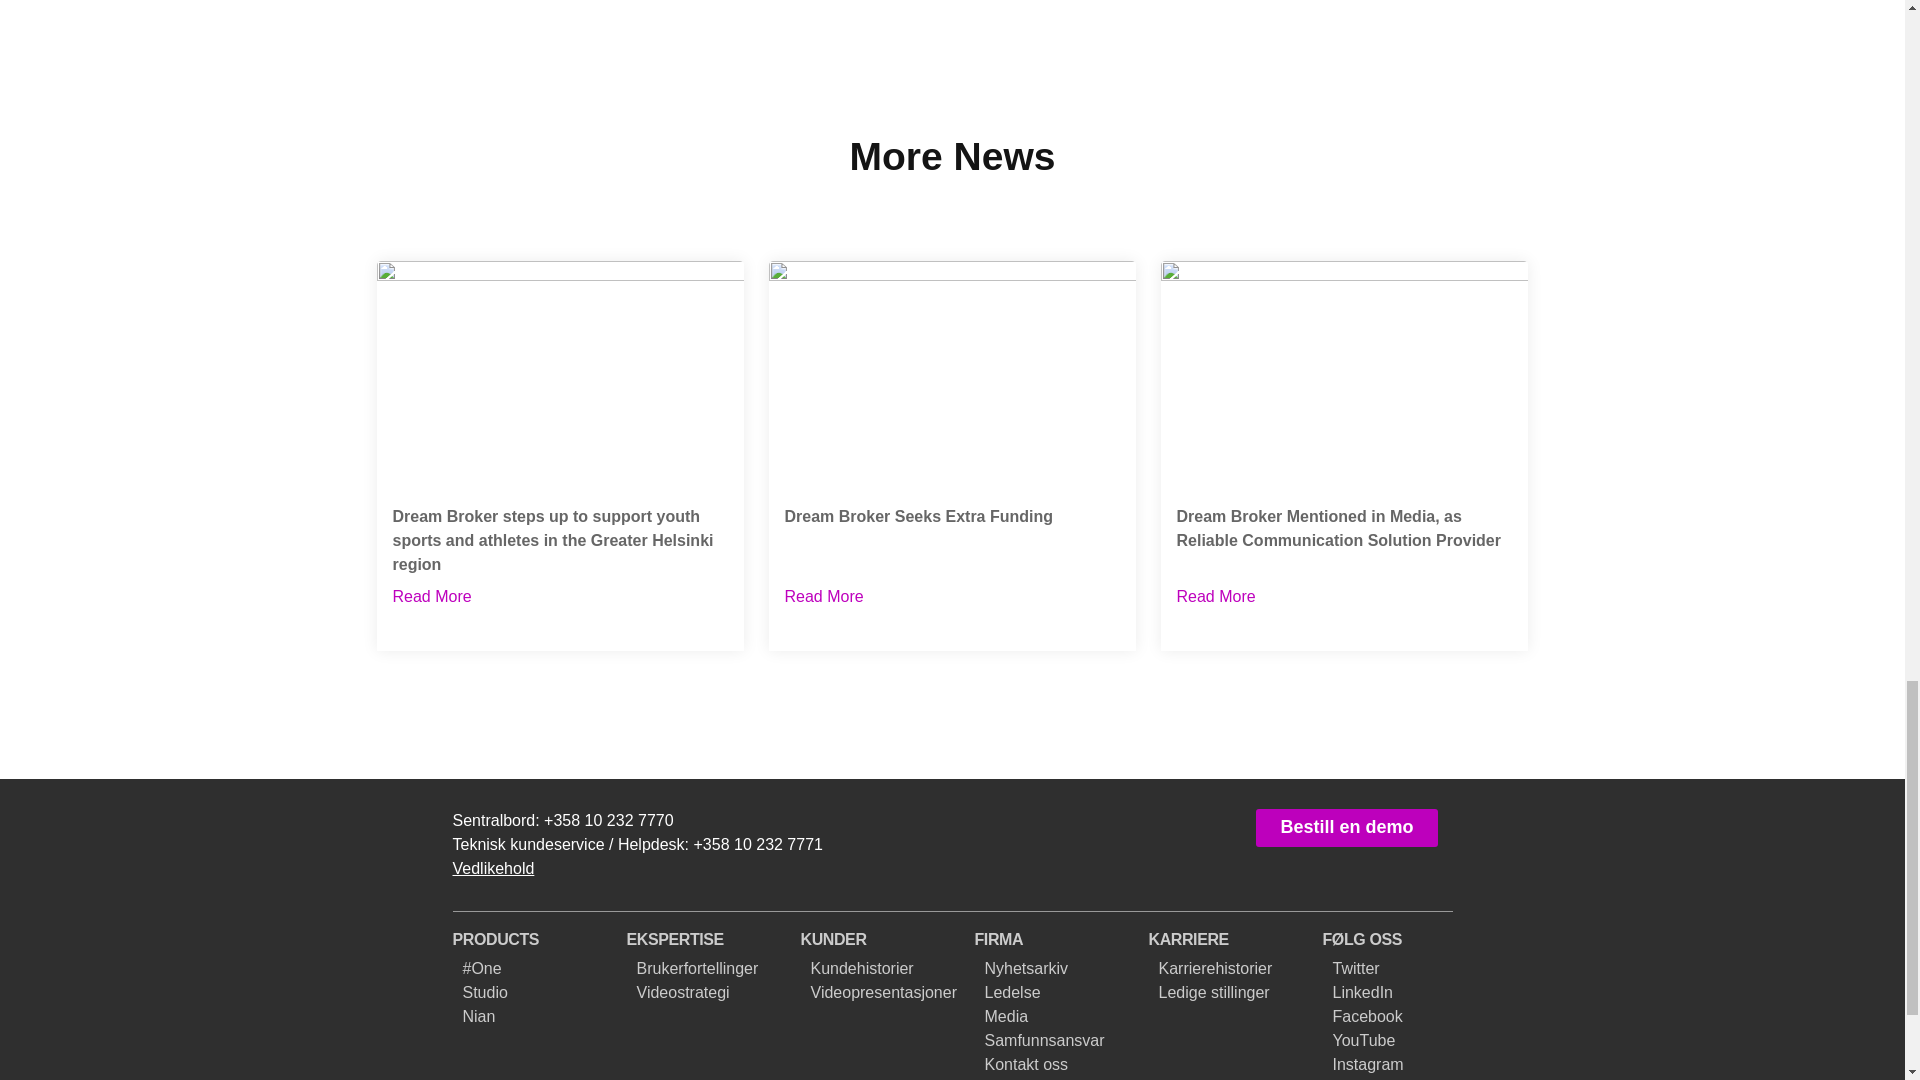 The width and height of the screenshot is (1920, 1080). Describe the element at coordinates (1215, 596) in the screenshot. I see `Vedlikehold` at that location.